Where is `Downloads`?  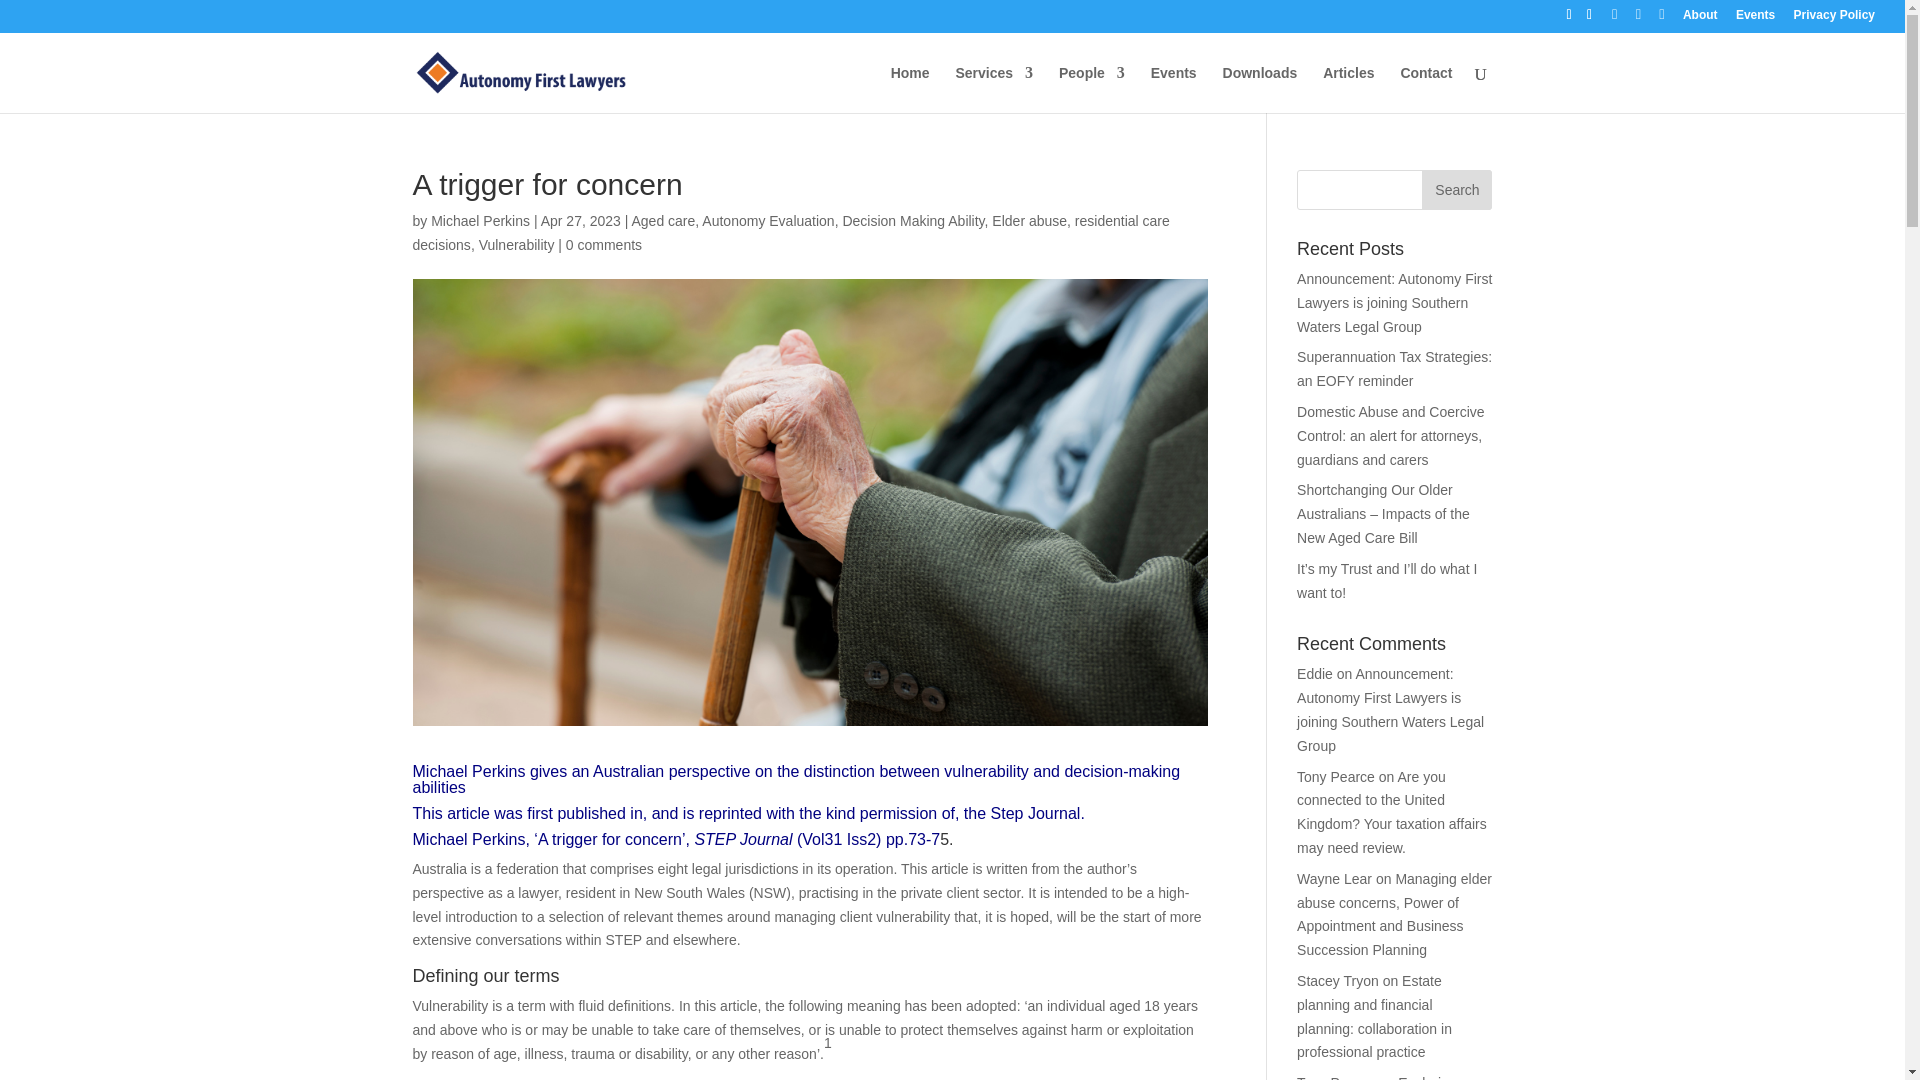
Downloads is located at coordinates (1260, 89).